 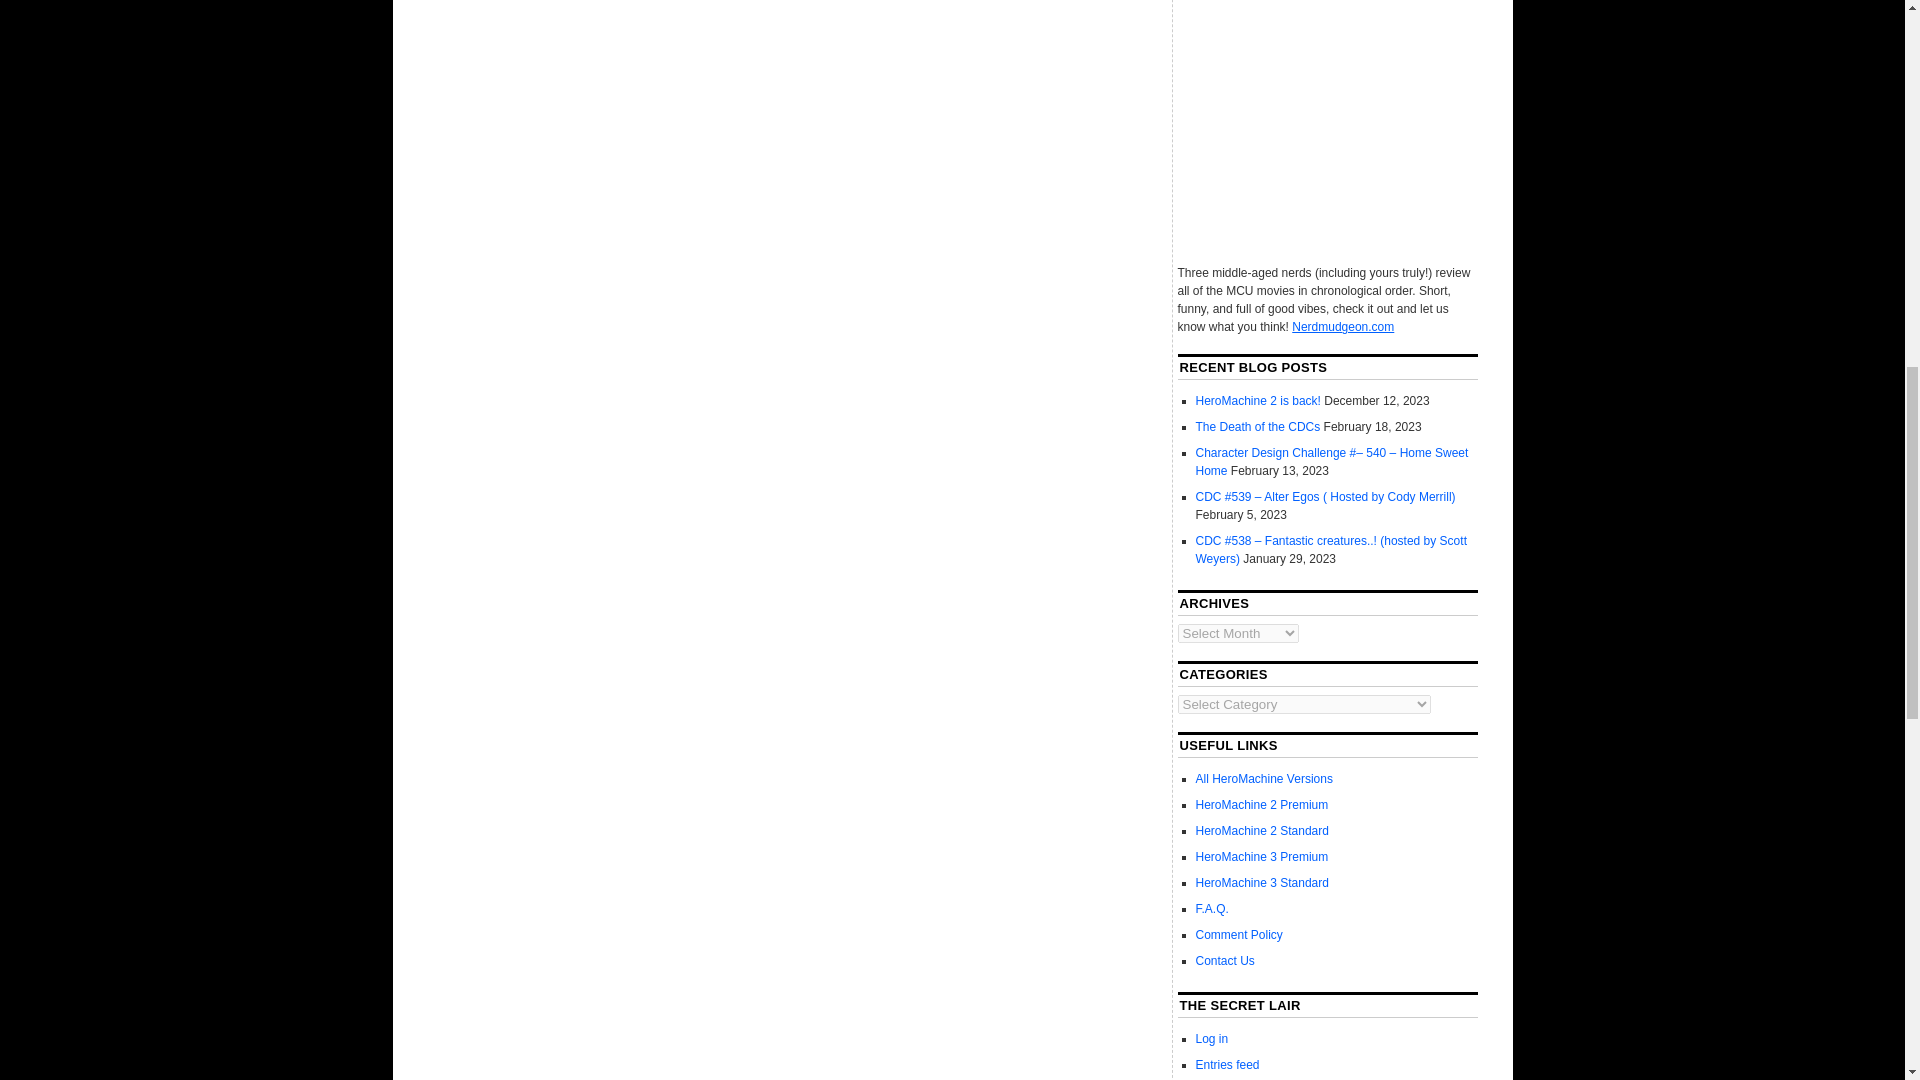 I want to click on The Death of the CDCs, so click(x=1258, y=427).